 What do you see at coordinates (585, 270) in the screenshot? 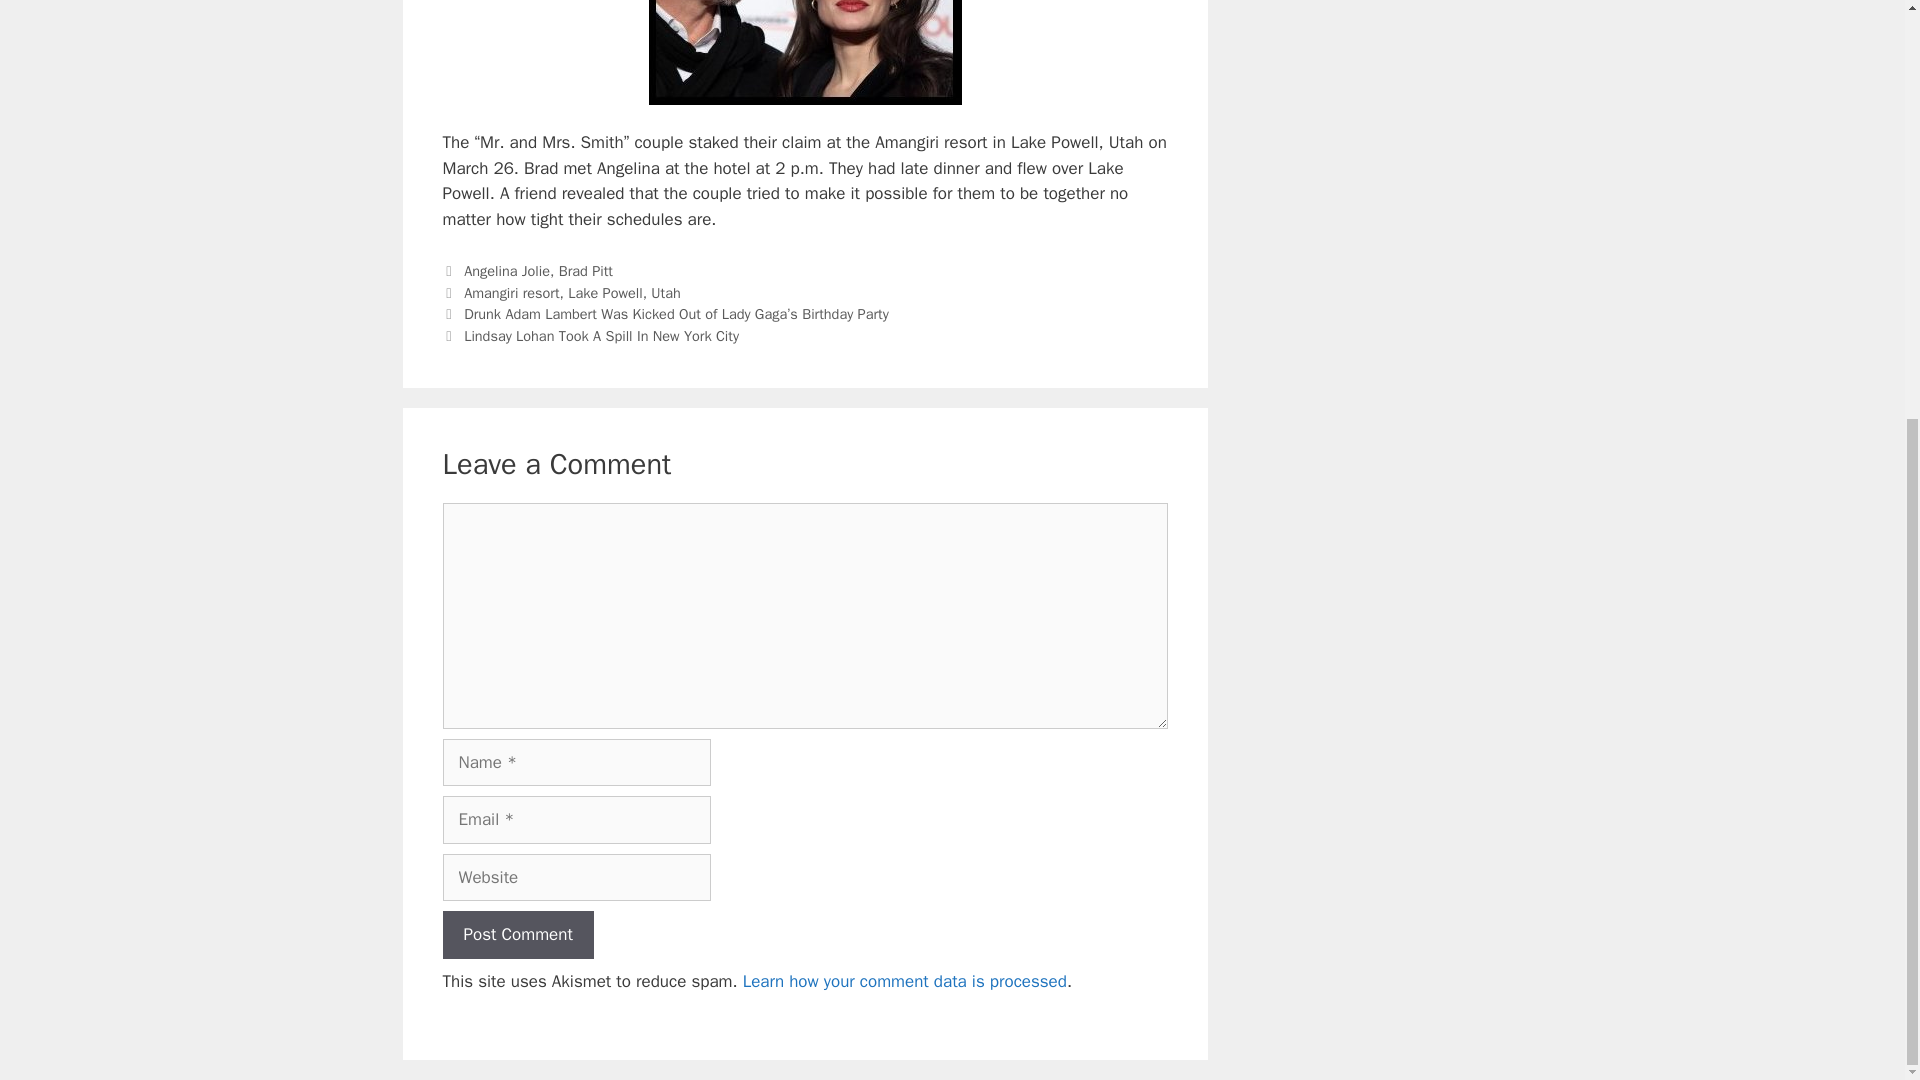
I see `Brad Pitt` at bounding box center [585, 270].